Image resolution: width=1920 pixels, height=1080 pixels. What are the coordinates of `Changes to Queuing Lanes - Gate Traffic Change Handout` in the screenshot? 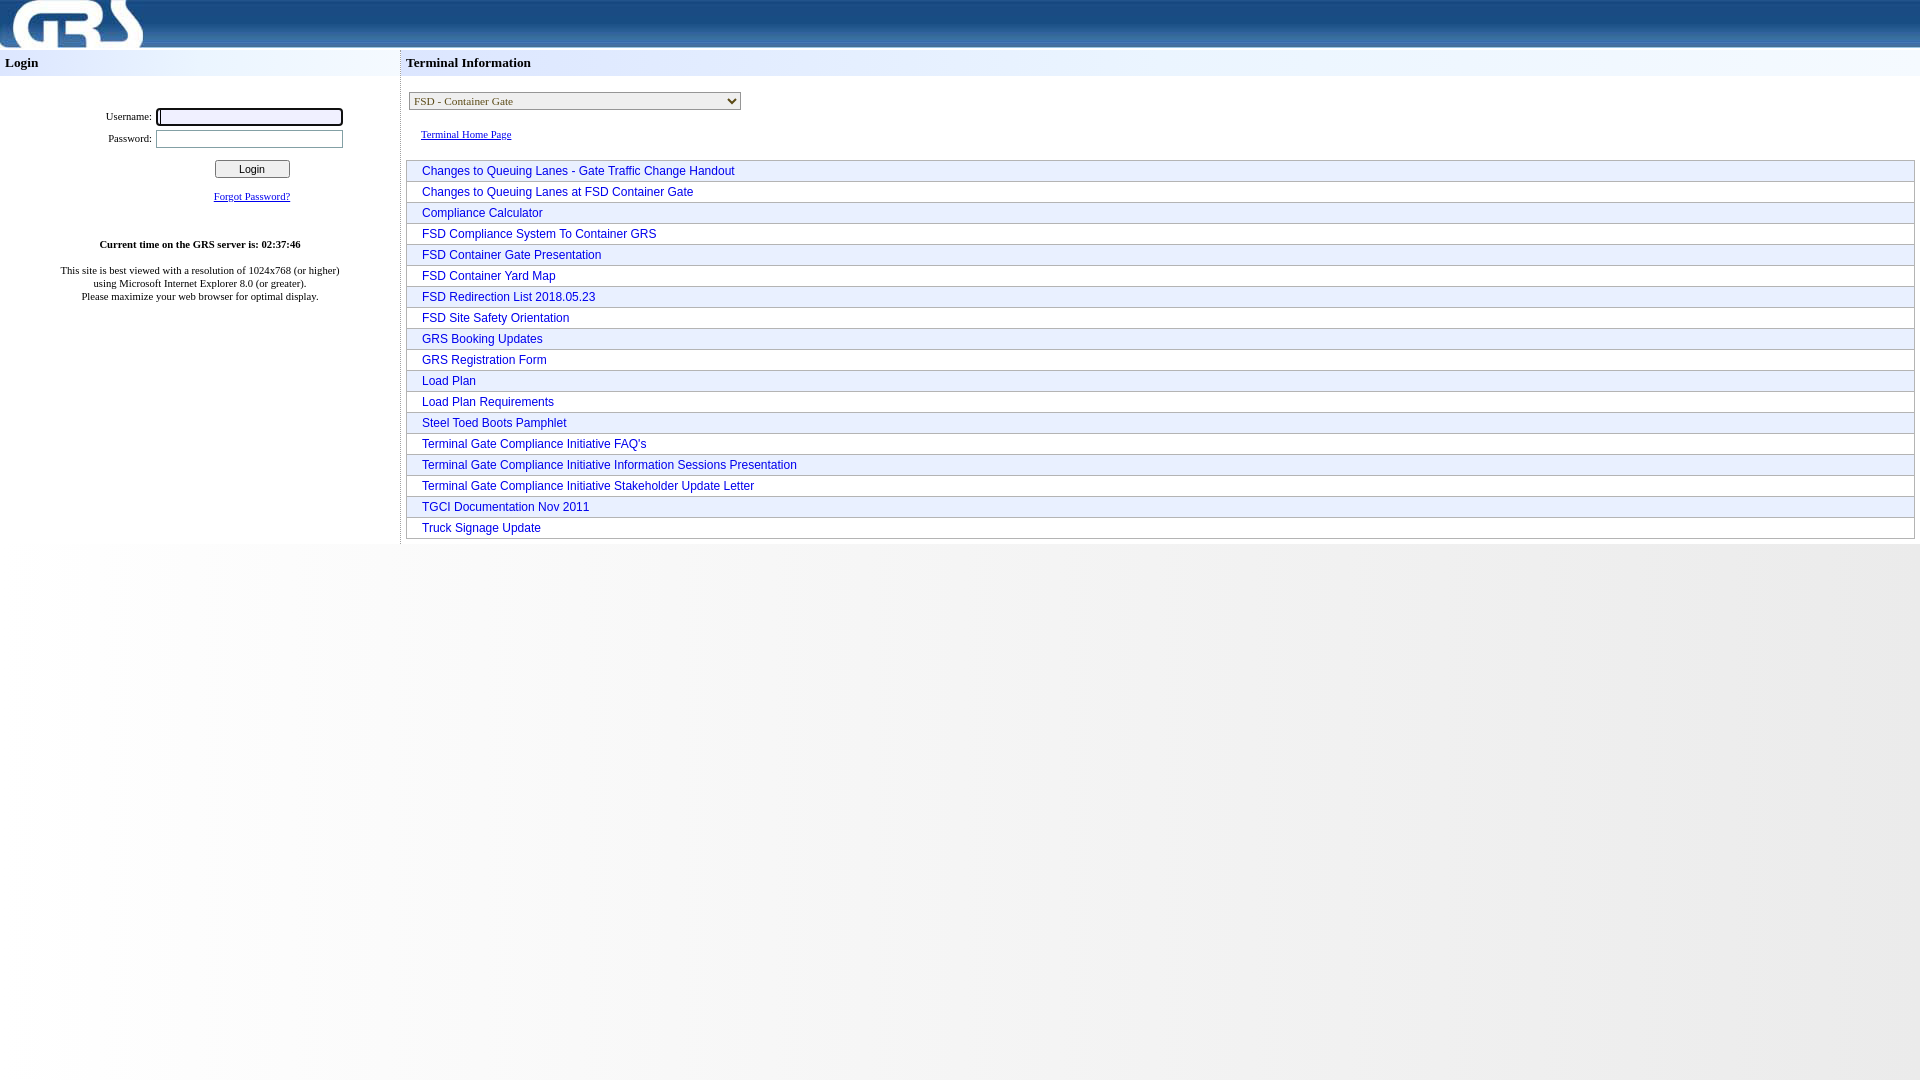 It's located at (574, 171).